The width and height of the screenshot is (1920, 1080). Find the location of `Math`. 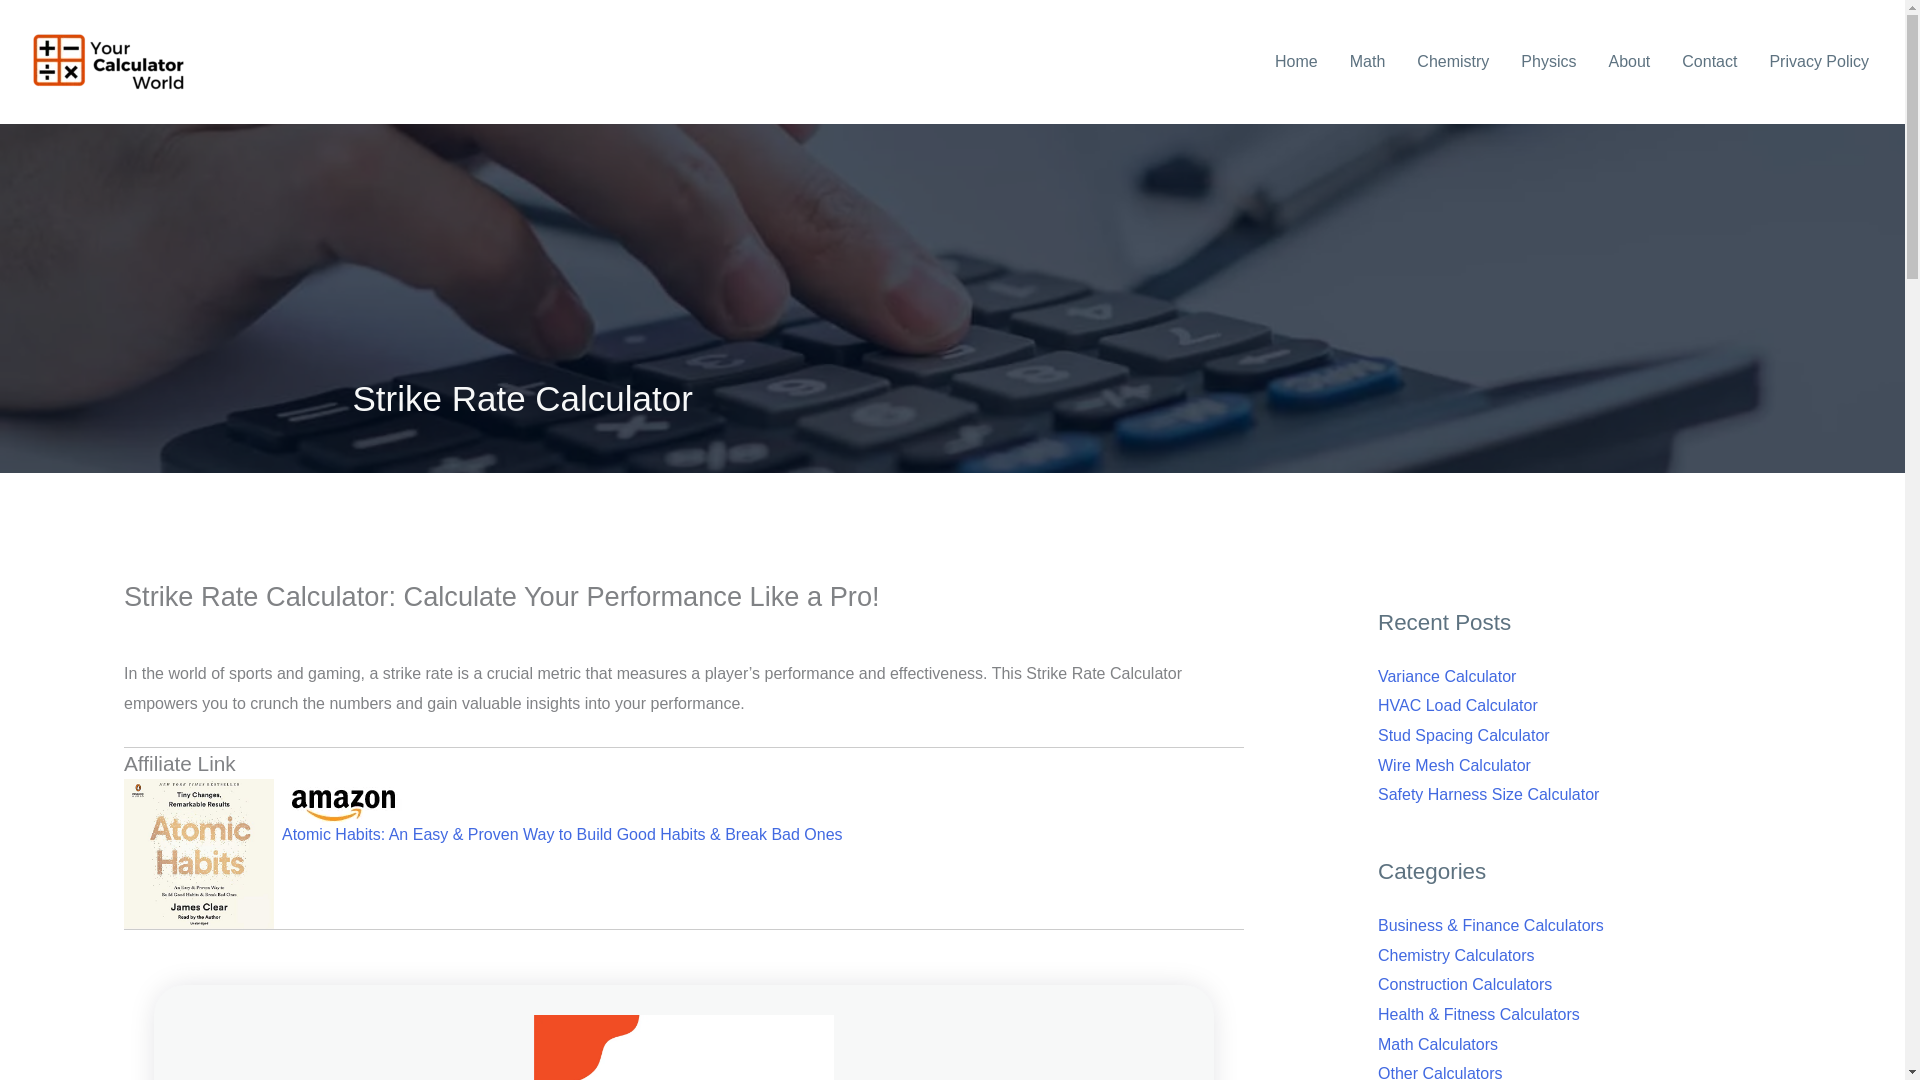

Math is located at coordinates (1368, 62).